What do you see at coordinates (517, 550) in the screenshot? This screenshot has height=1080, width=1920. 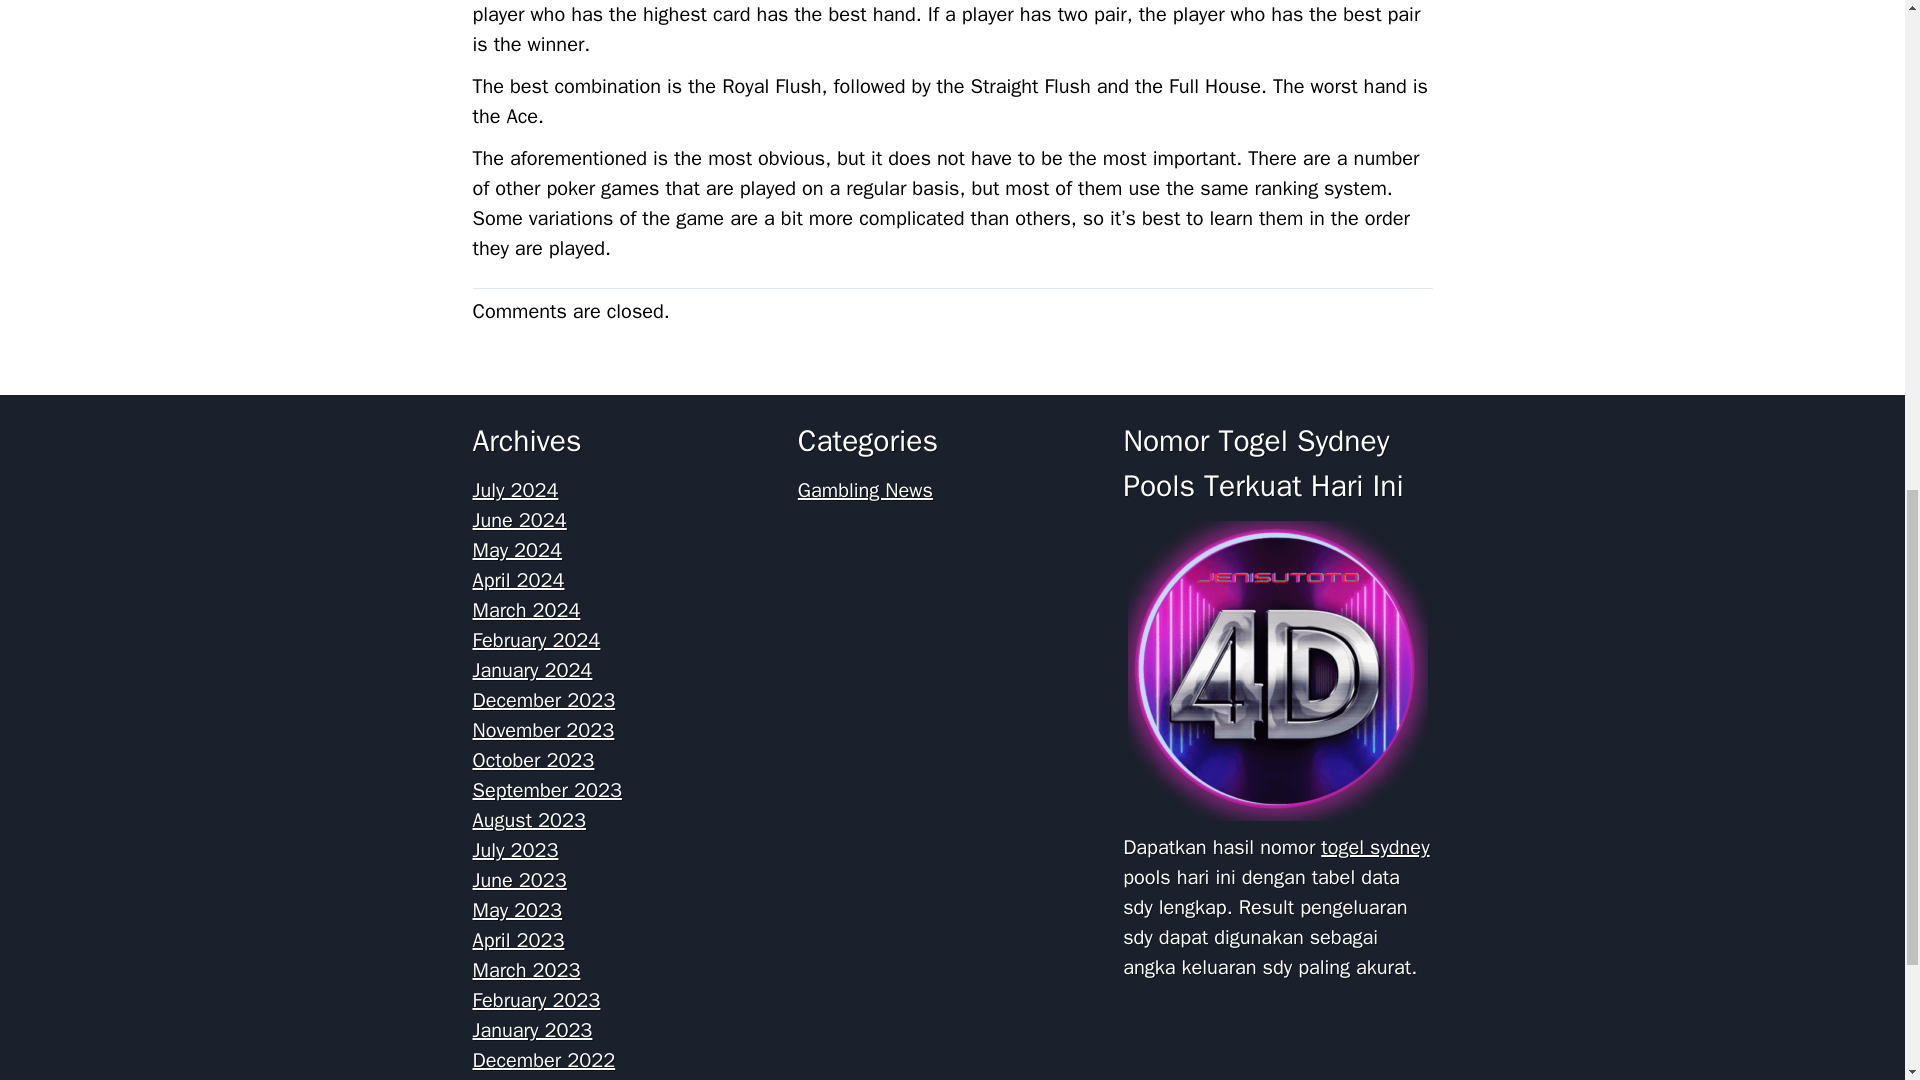 I see `May 2024` at bounding box center [517, 550].